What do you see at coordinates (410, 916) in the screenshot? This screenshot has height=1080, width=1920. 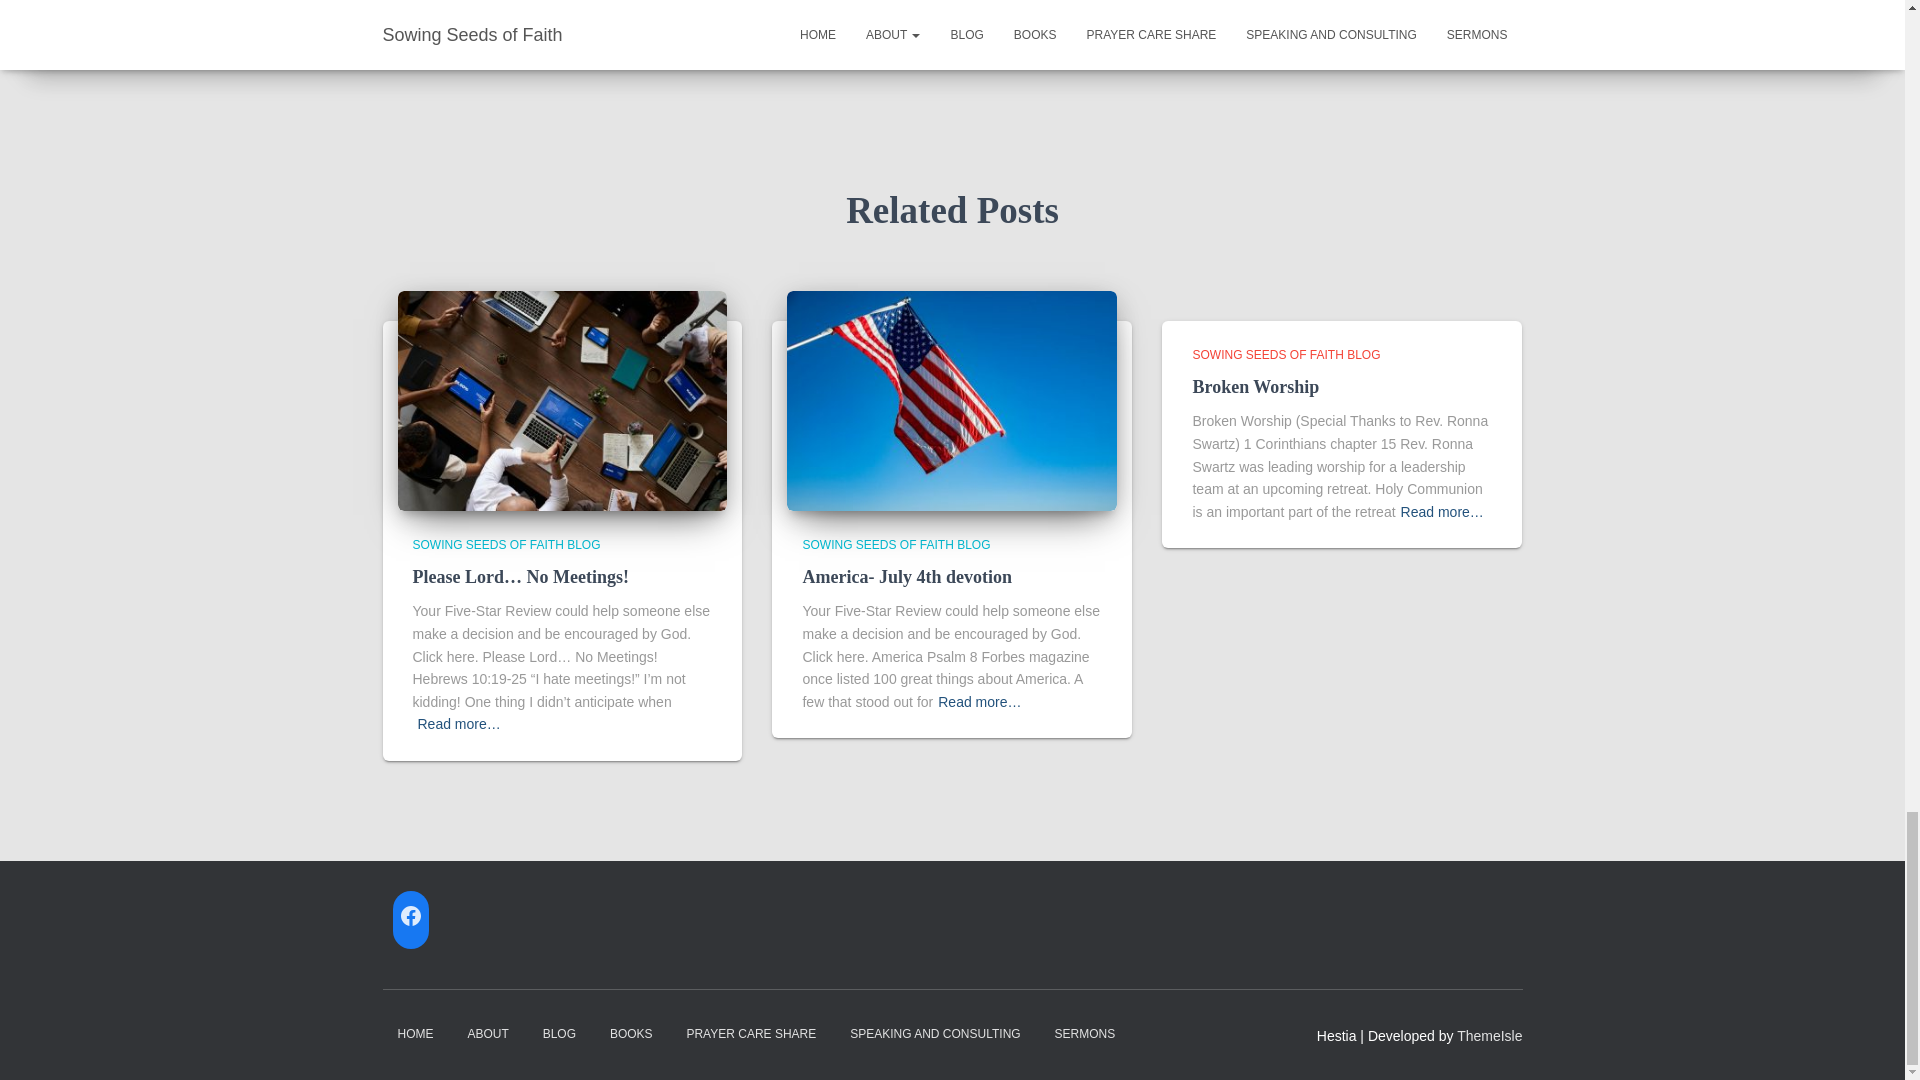 I see `FACEBOOK` at bounding box center [410, 916].